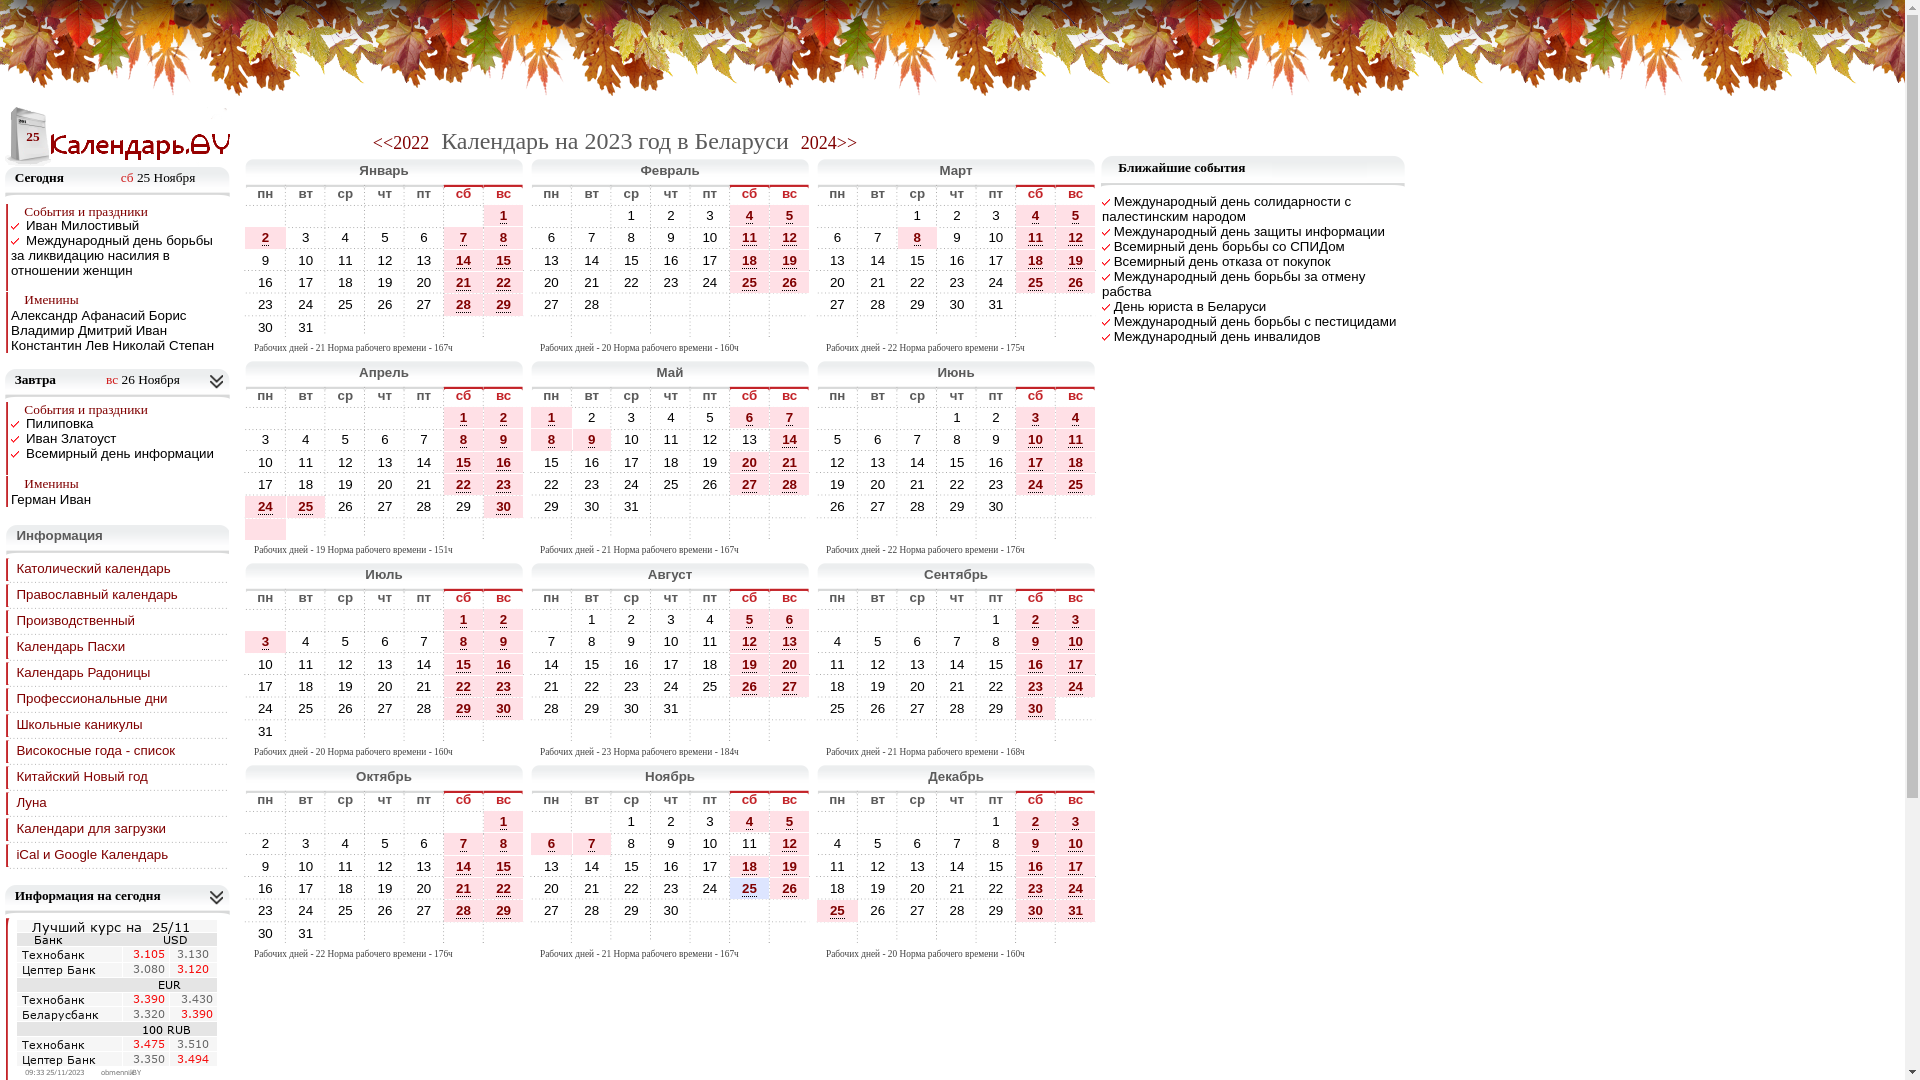 The height and width of the screenshot is (1080, 1920). Describe the element at coordinates (878, 530) in the screenshot. I see ` ` at that location.